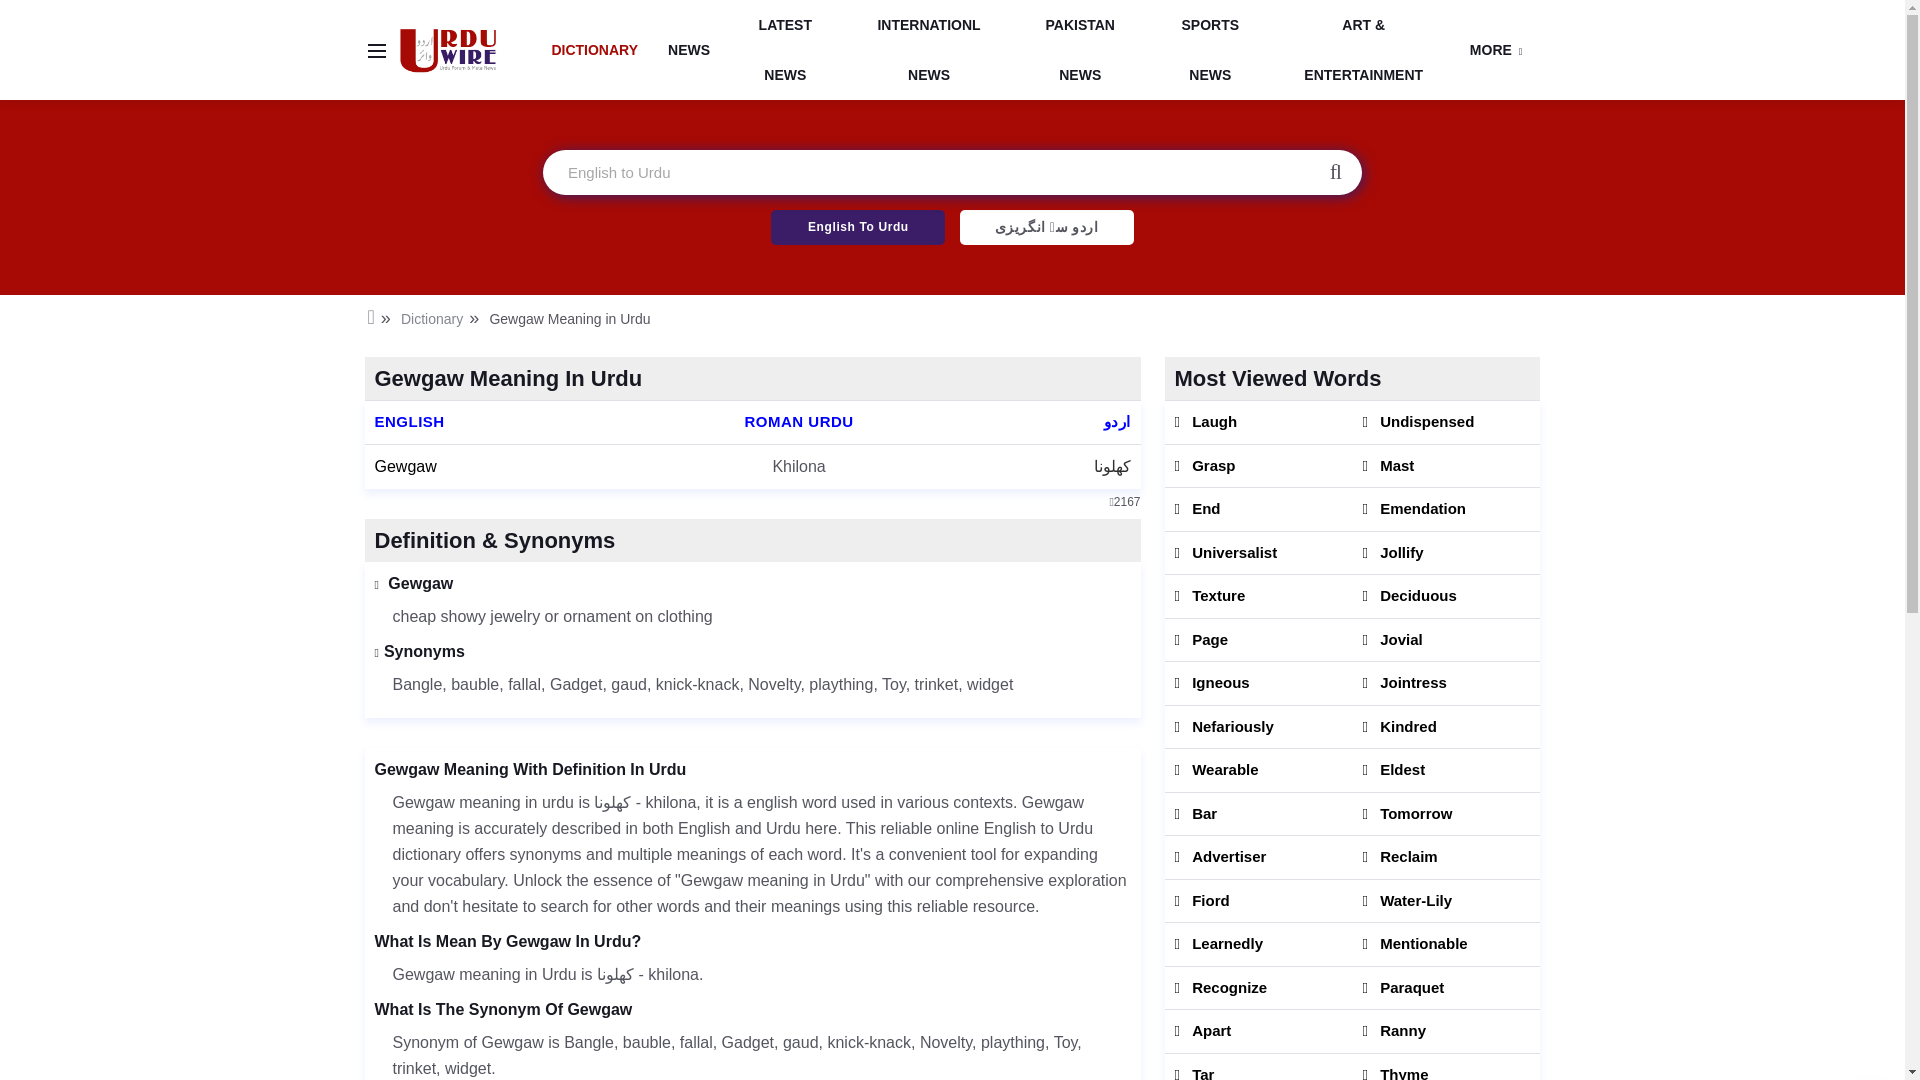 The image size is (1920, 1080). What do you see at coordinates (786, 50) in the screenshot?
I see `LATEST NEWS` at bounding box center [786, 50].